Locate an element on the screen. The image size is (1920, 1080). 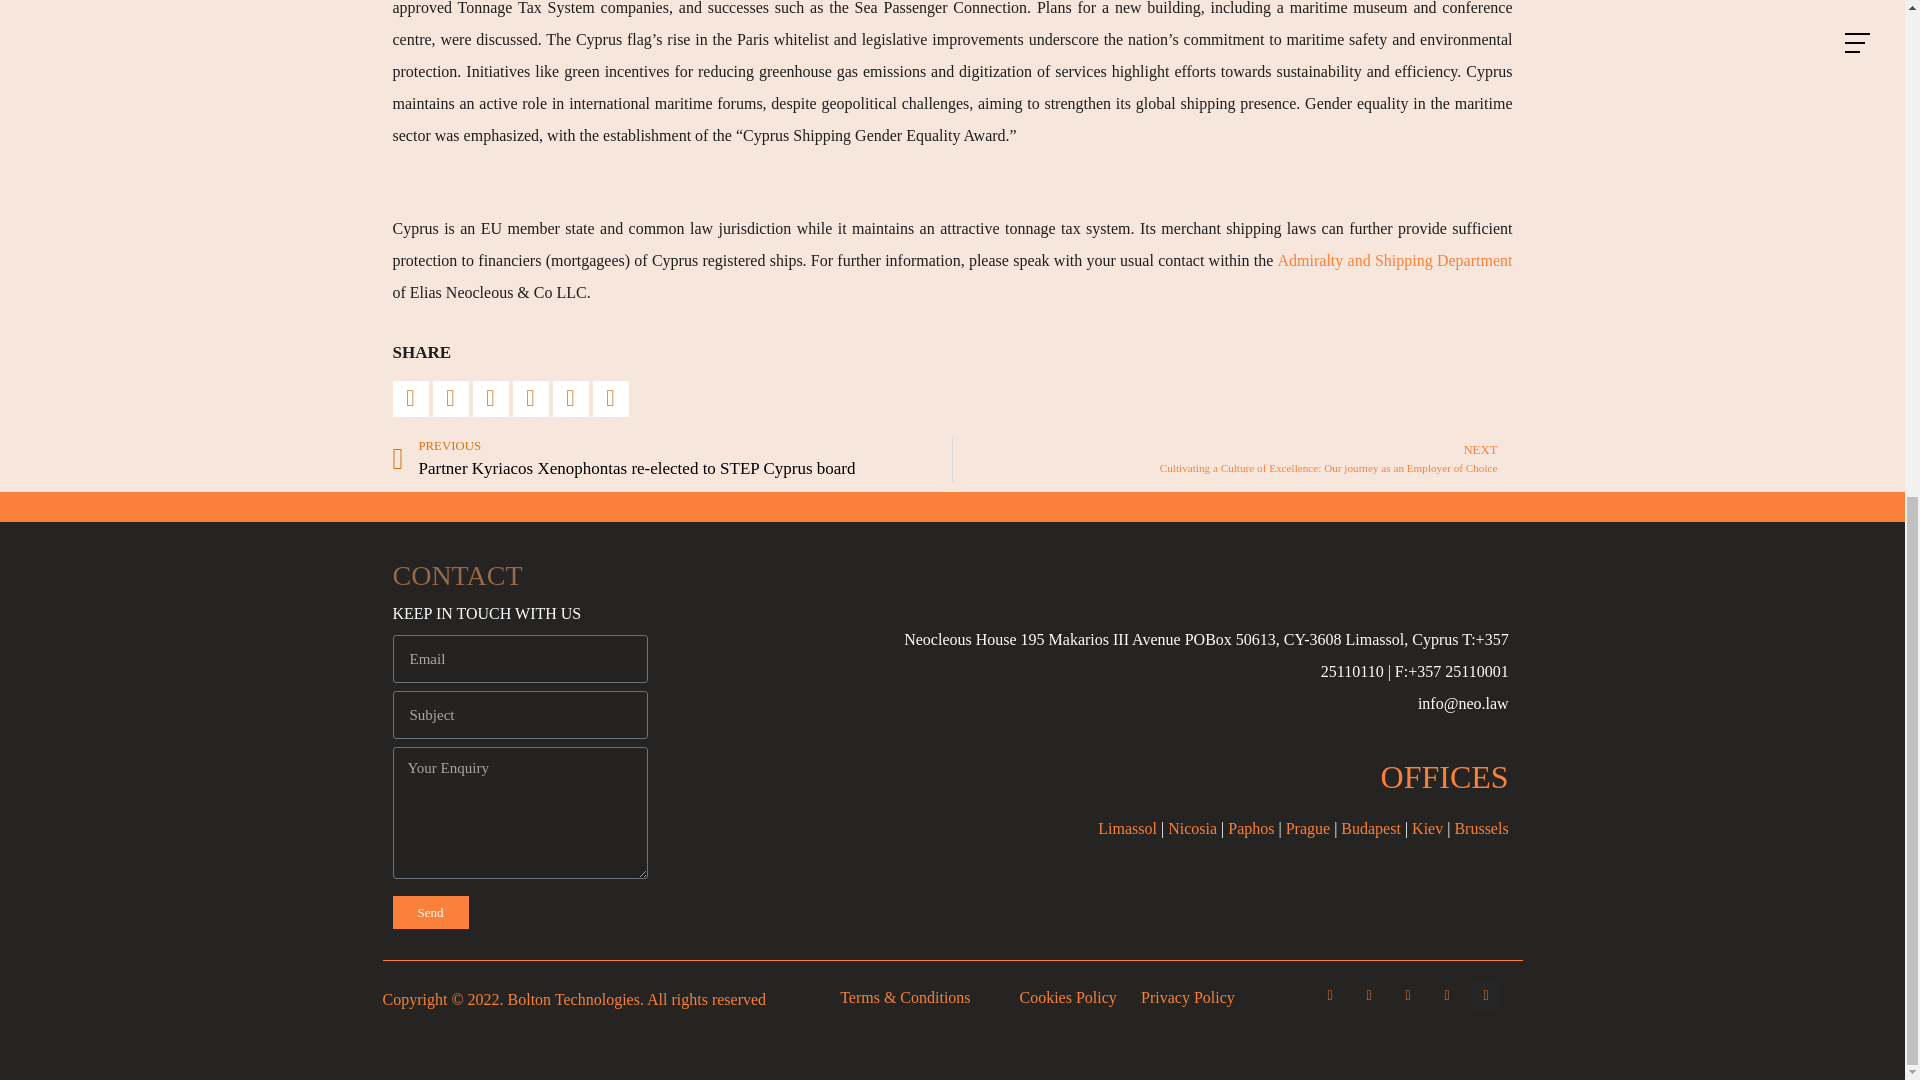
Limassol is located at coordinates (1128, 828).